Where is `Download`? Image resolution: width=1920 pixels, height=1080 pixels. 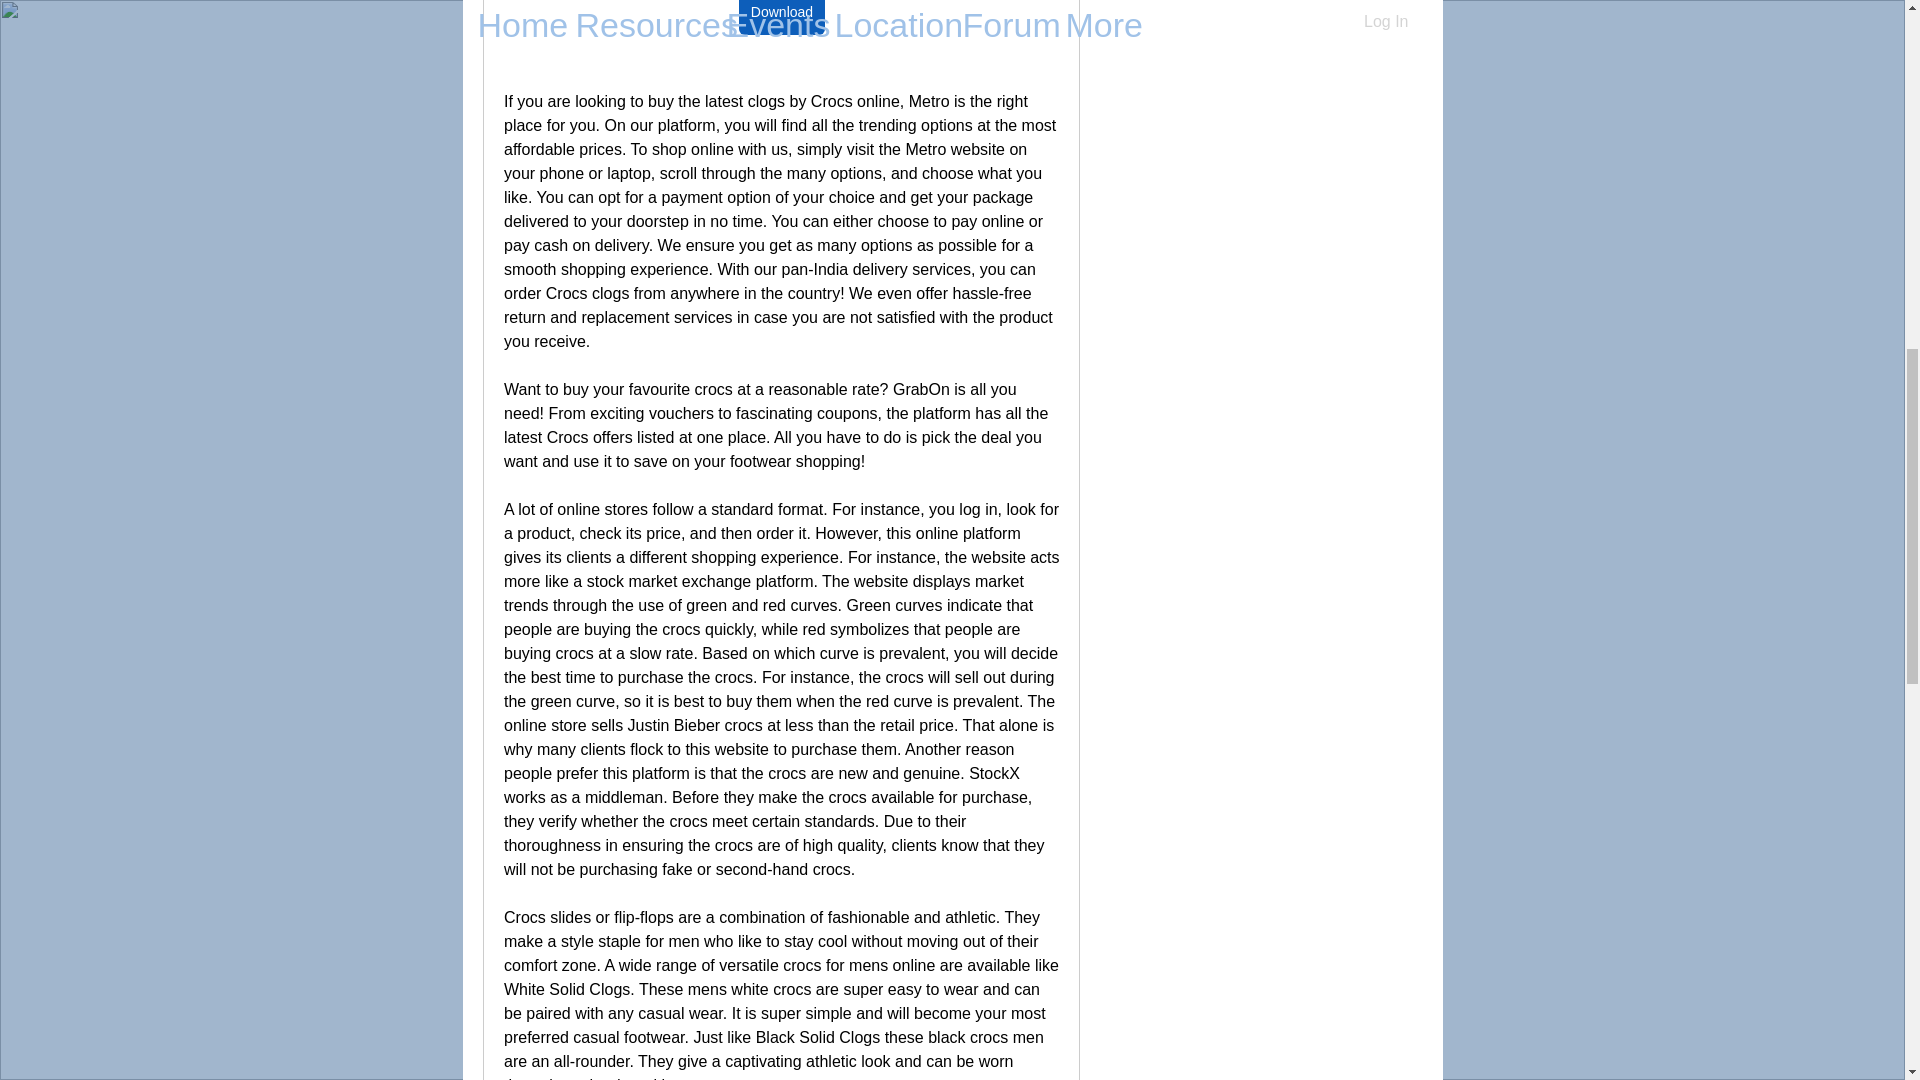
Download is located at coordinates (780, 17).